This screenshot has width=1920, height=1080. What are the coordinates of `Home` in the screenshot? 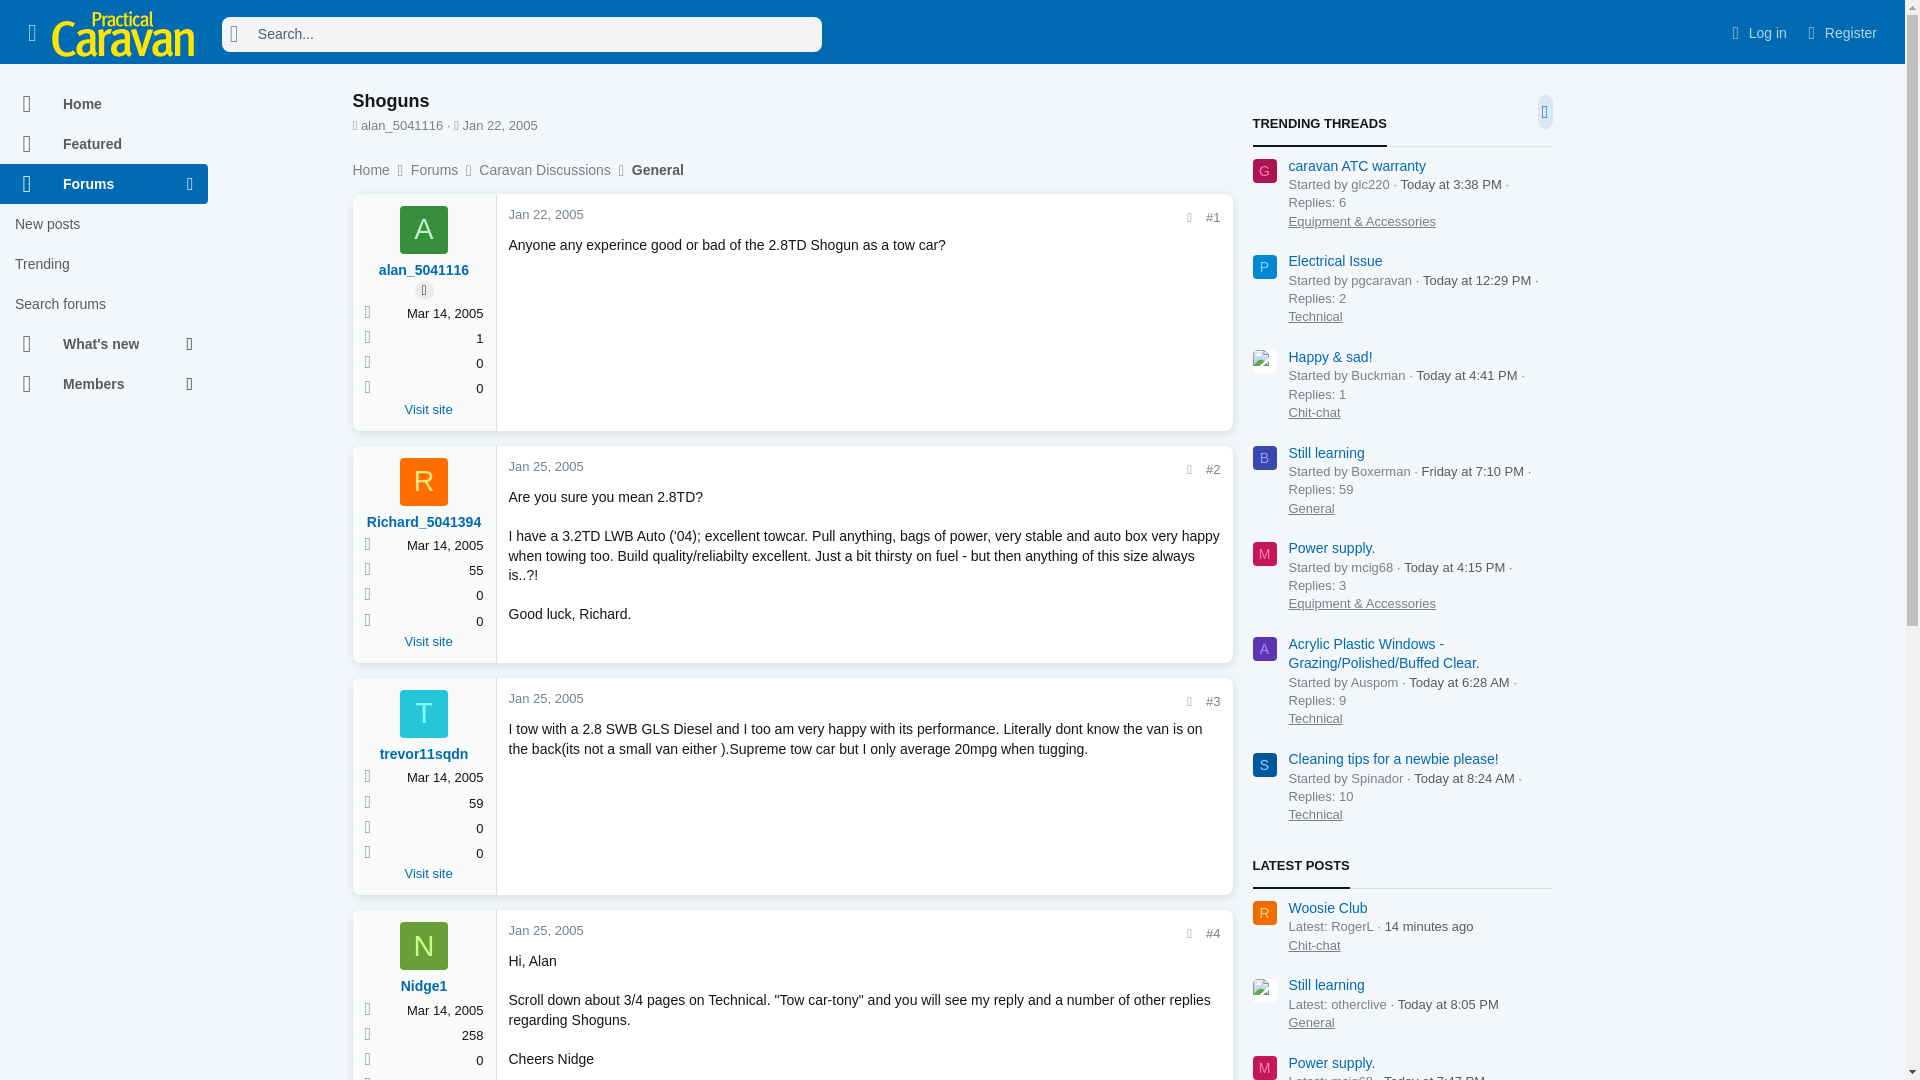 It's located at (104, 104).